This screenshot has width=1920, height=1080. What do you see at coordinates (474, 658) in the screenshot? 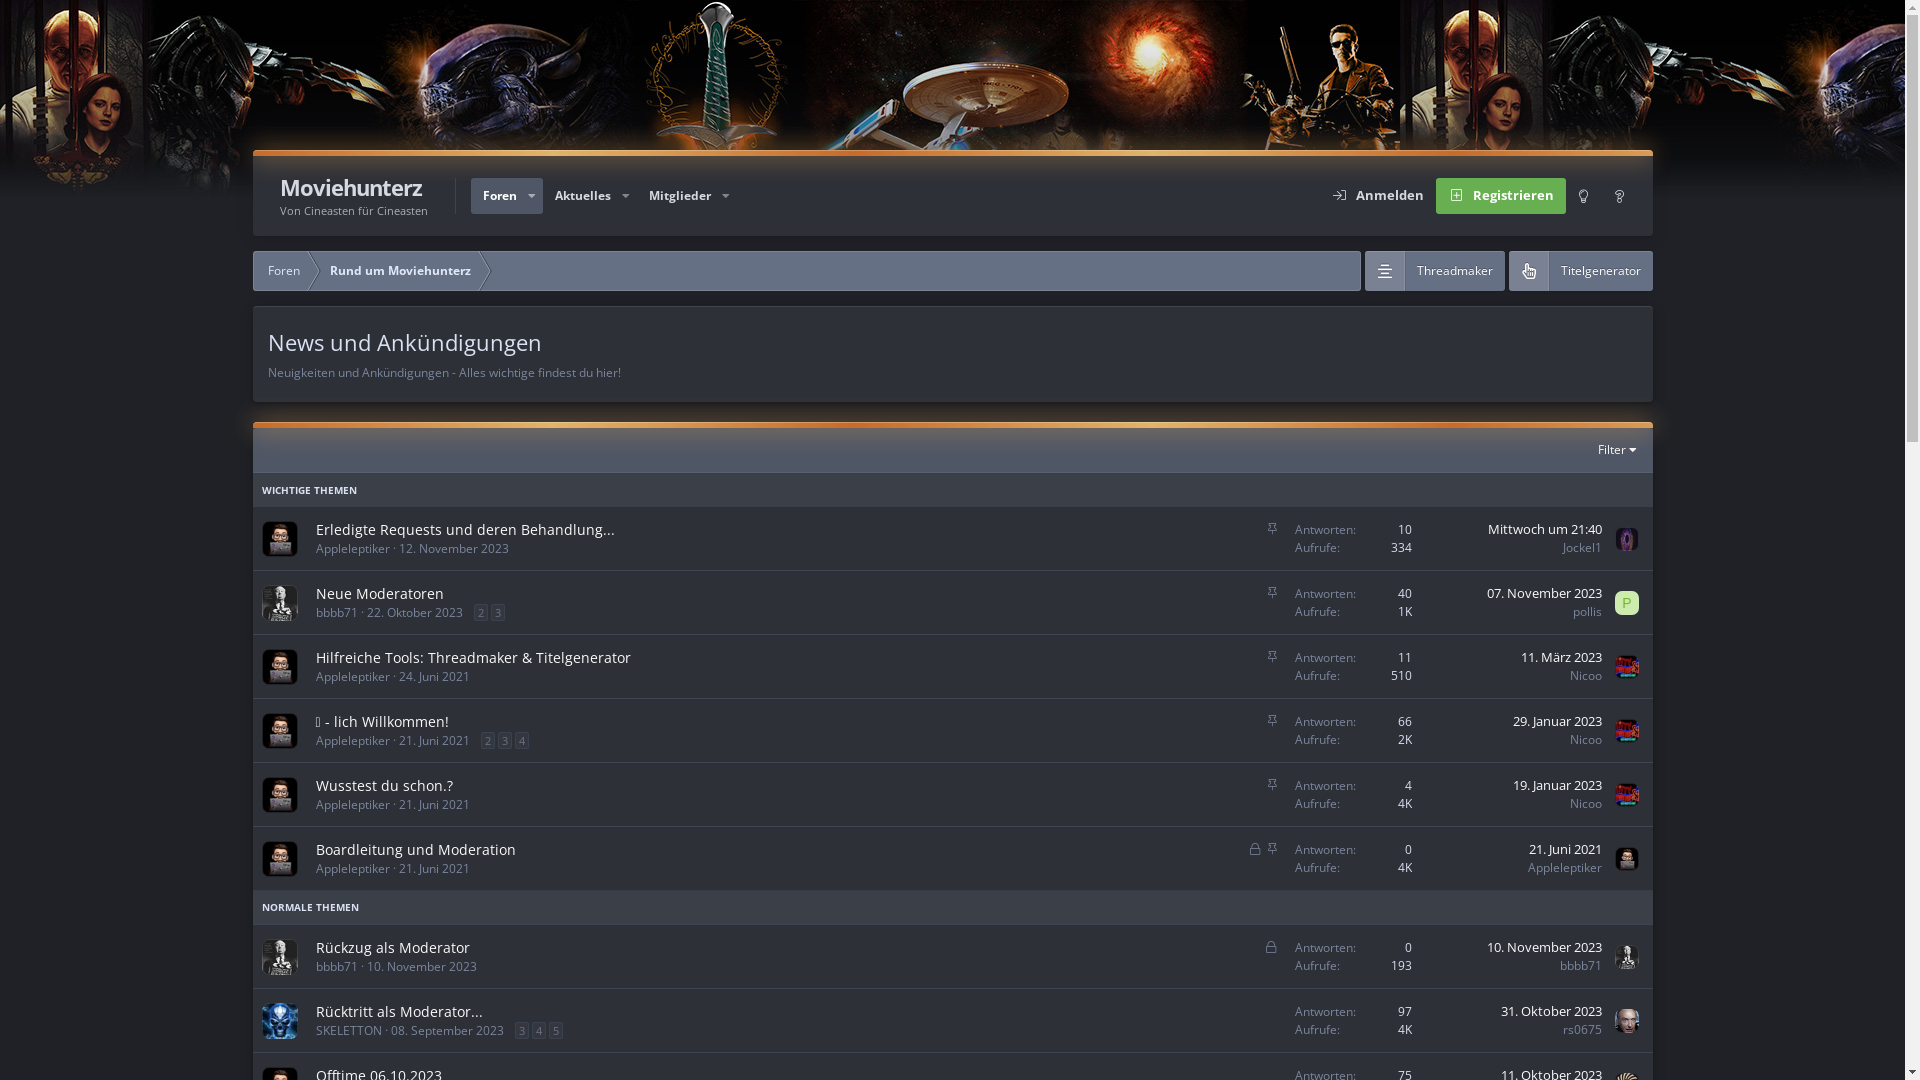
I see `Hilfreiche Tools: Threadmaker & Titelgenerator` at bounding box center [474, 658].